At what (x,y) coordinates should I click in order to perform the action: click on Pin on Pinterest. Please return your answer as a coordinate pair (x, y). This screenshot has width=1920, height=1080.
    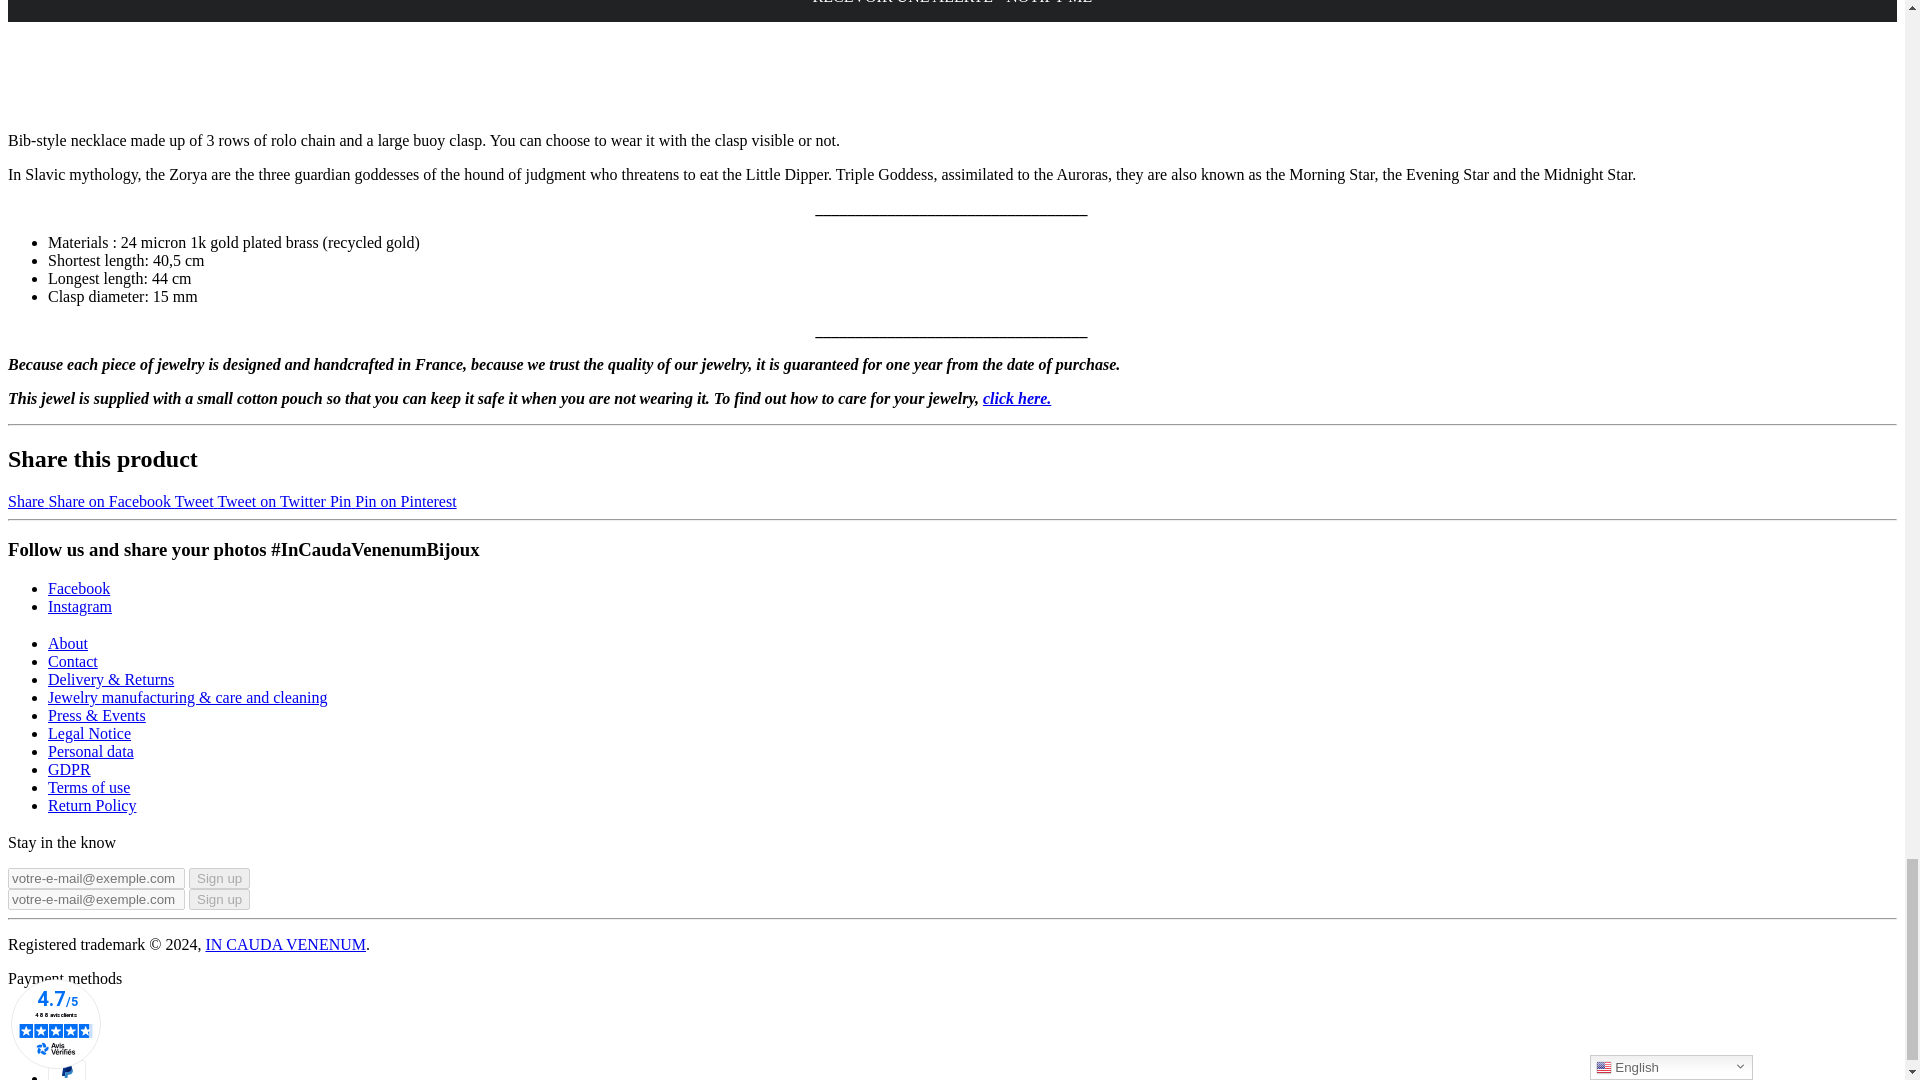
    Looking at the image, I should click on (393, 500).